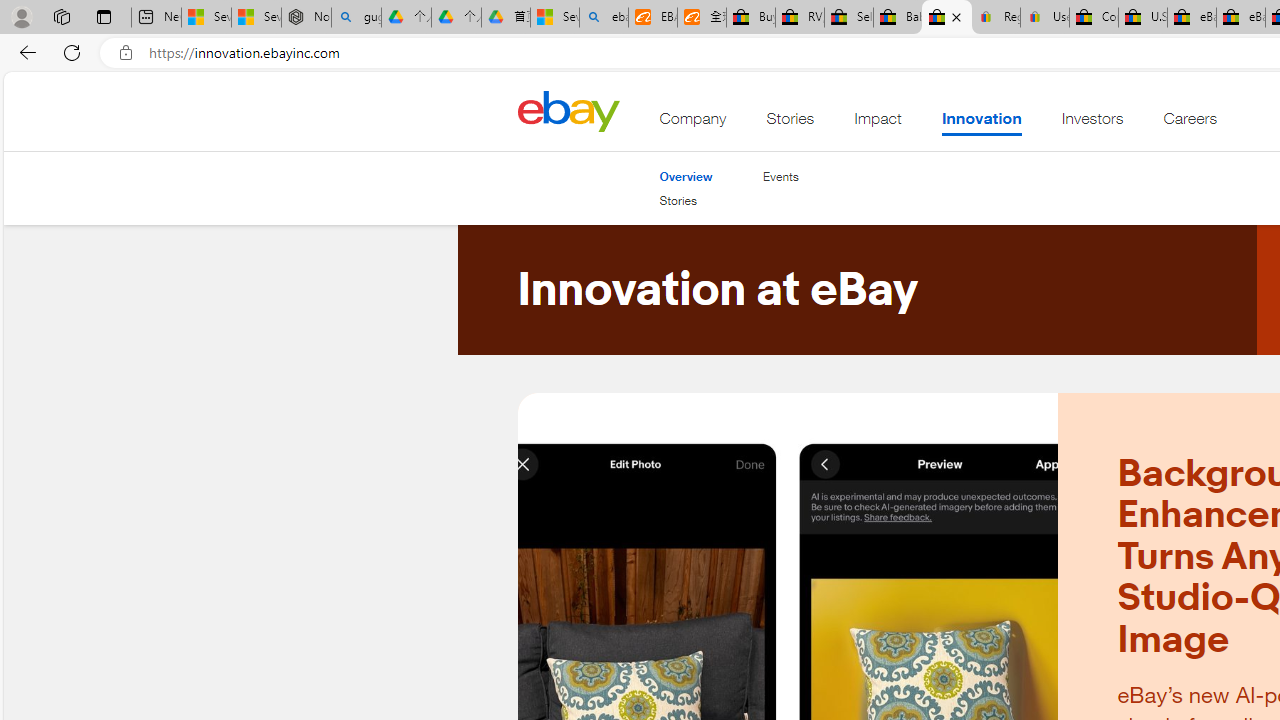 This screenshot has width=1280, height=720. What do you see at coordinates (678, 200) in the screenshot?
I see `Stories` at bounding box center [678, 200].